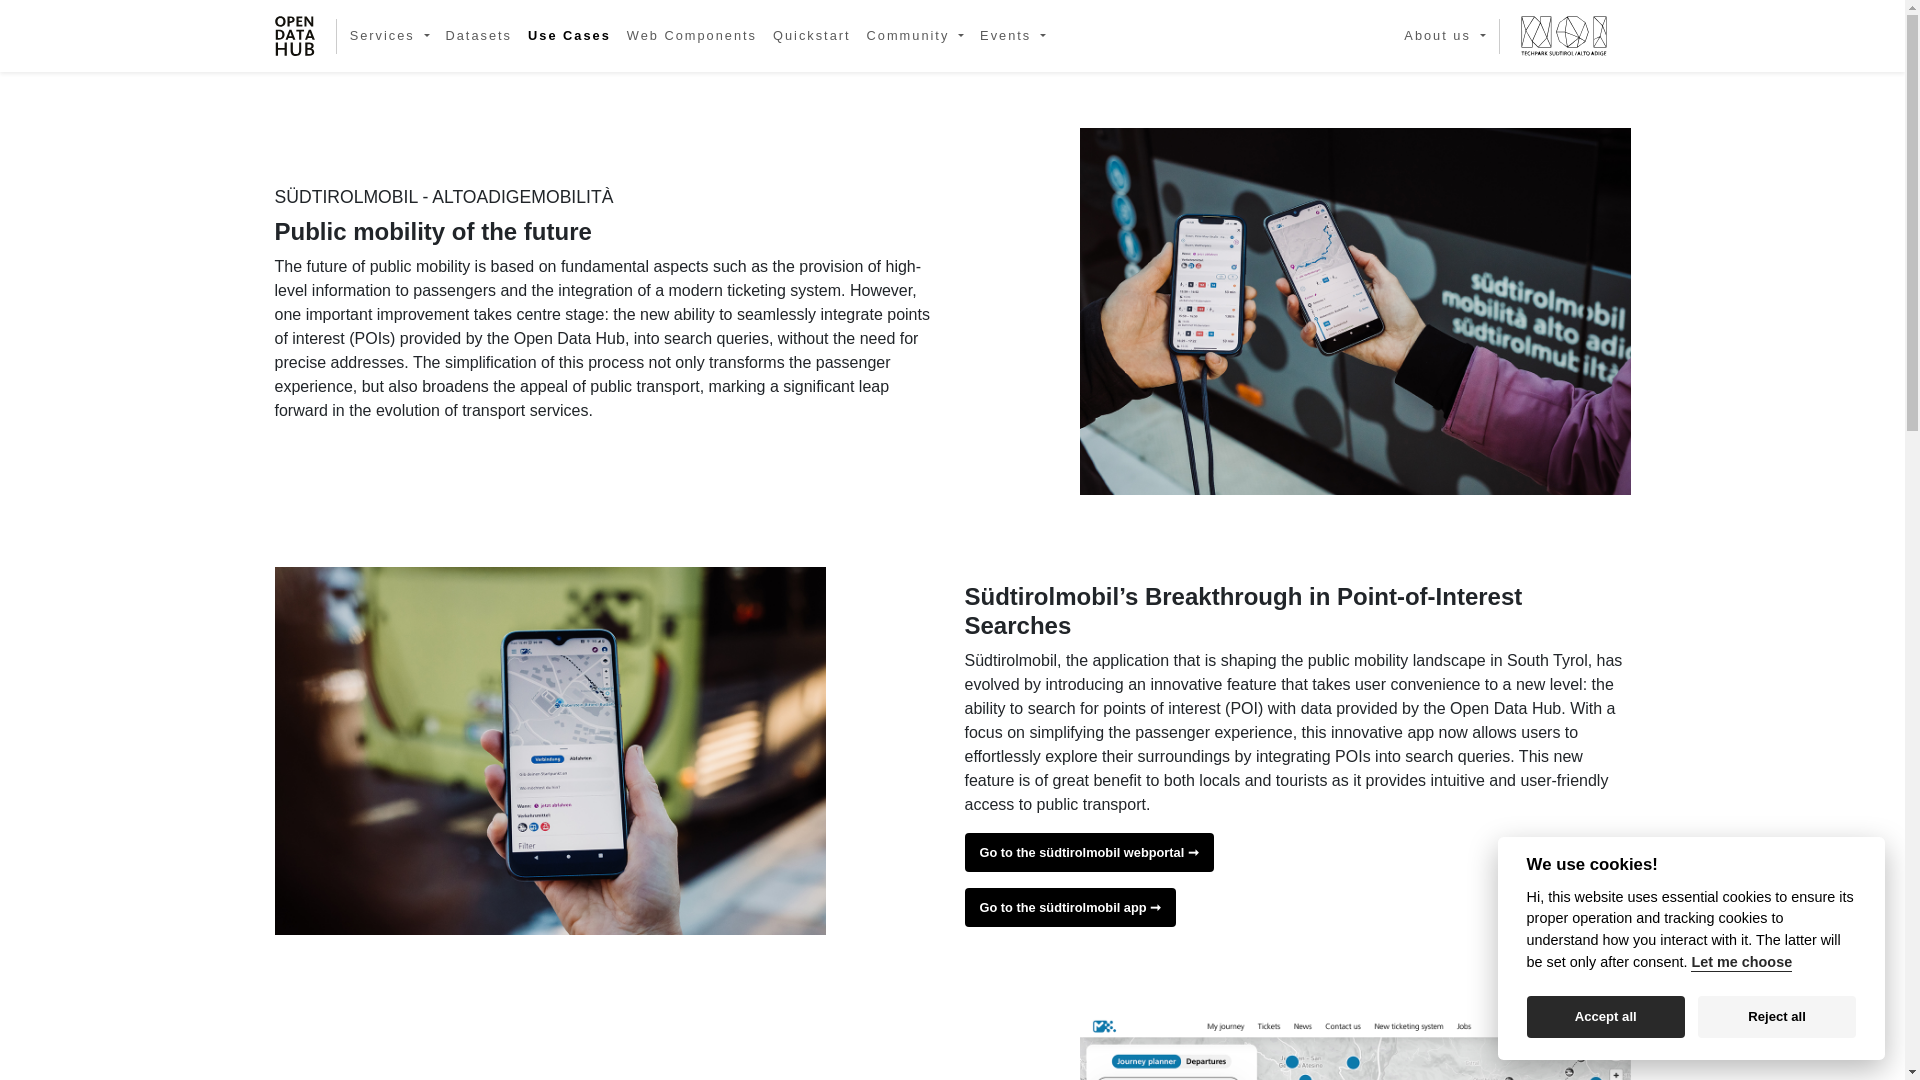  I want to click on About us, so click(1444, 35).